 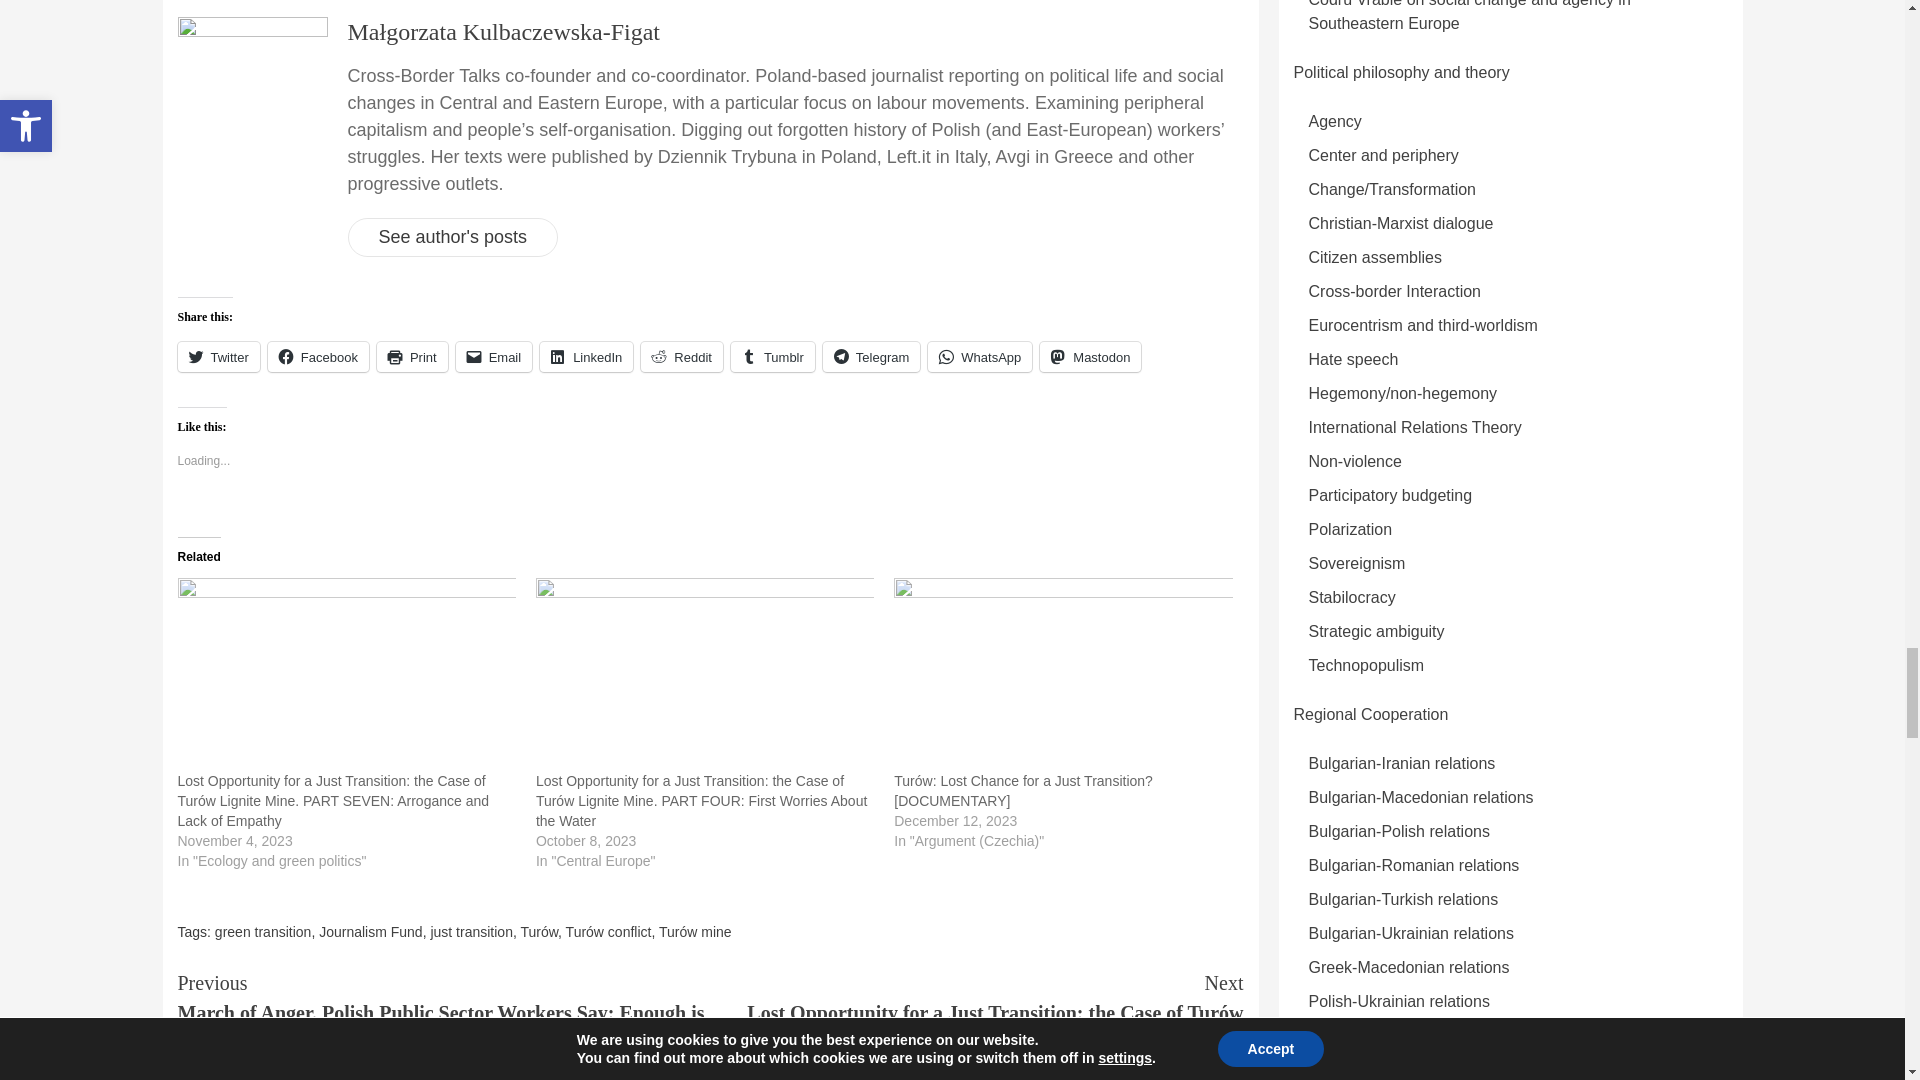 I want to click on Click to share on Tumblr, so click(x=772, y=356).